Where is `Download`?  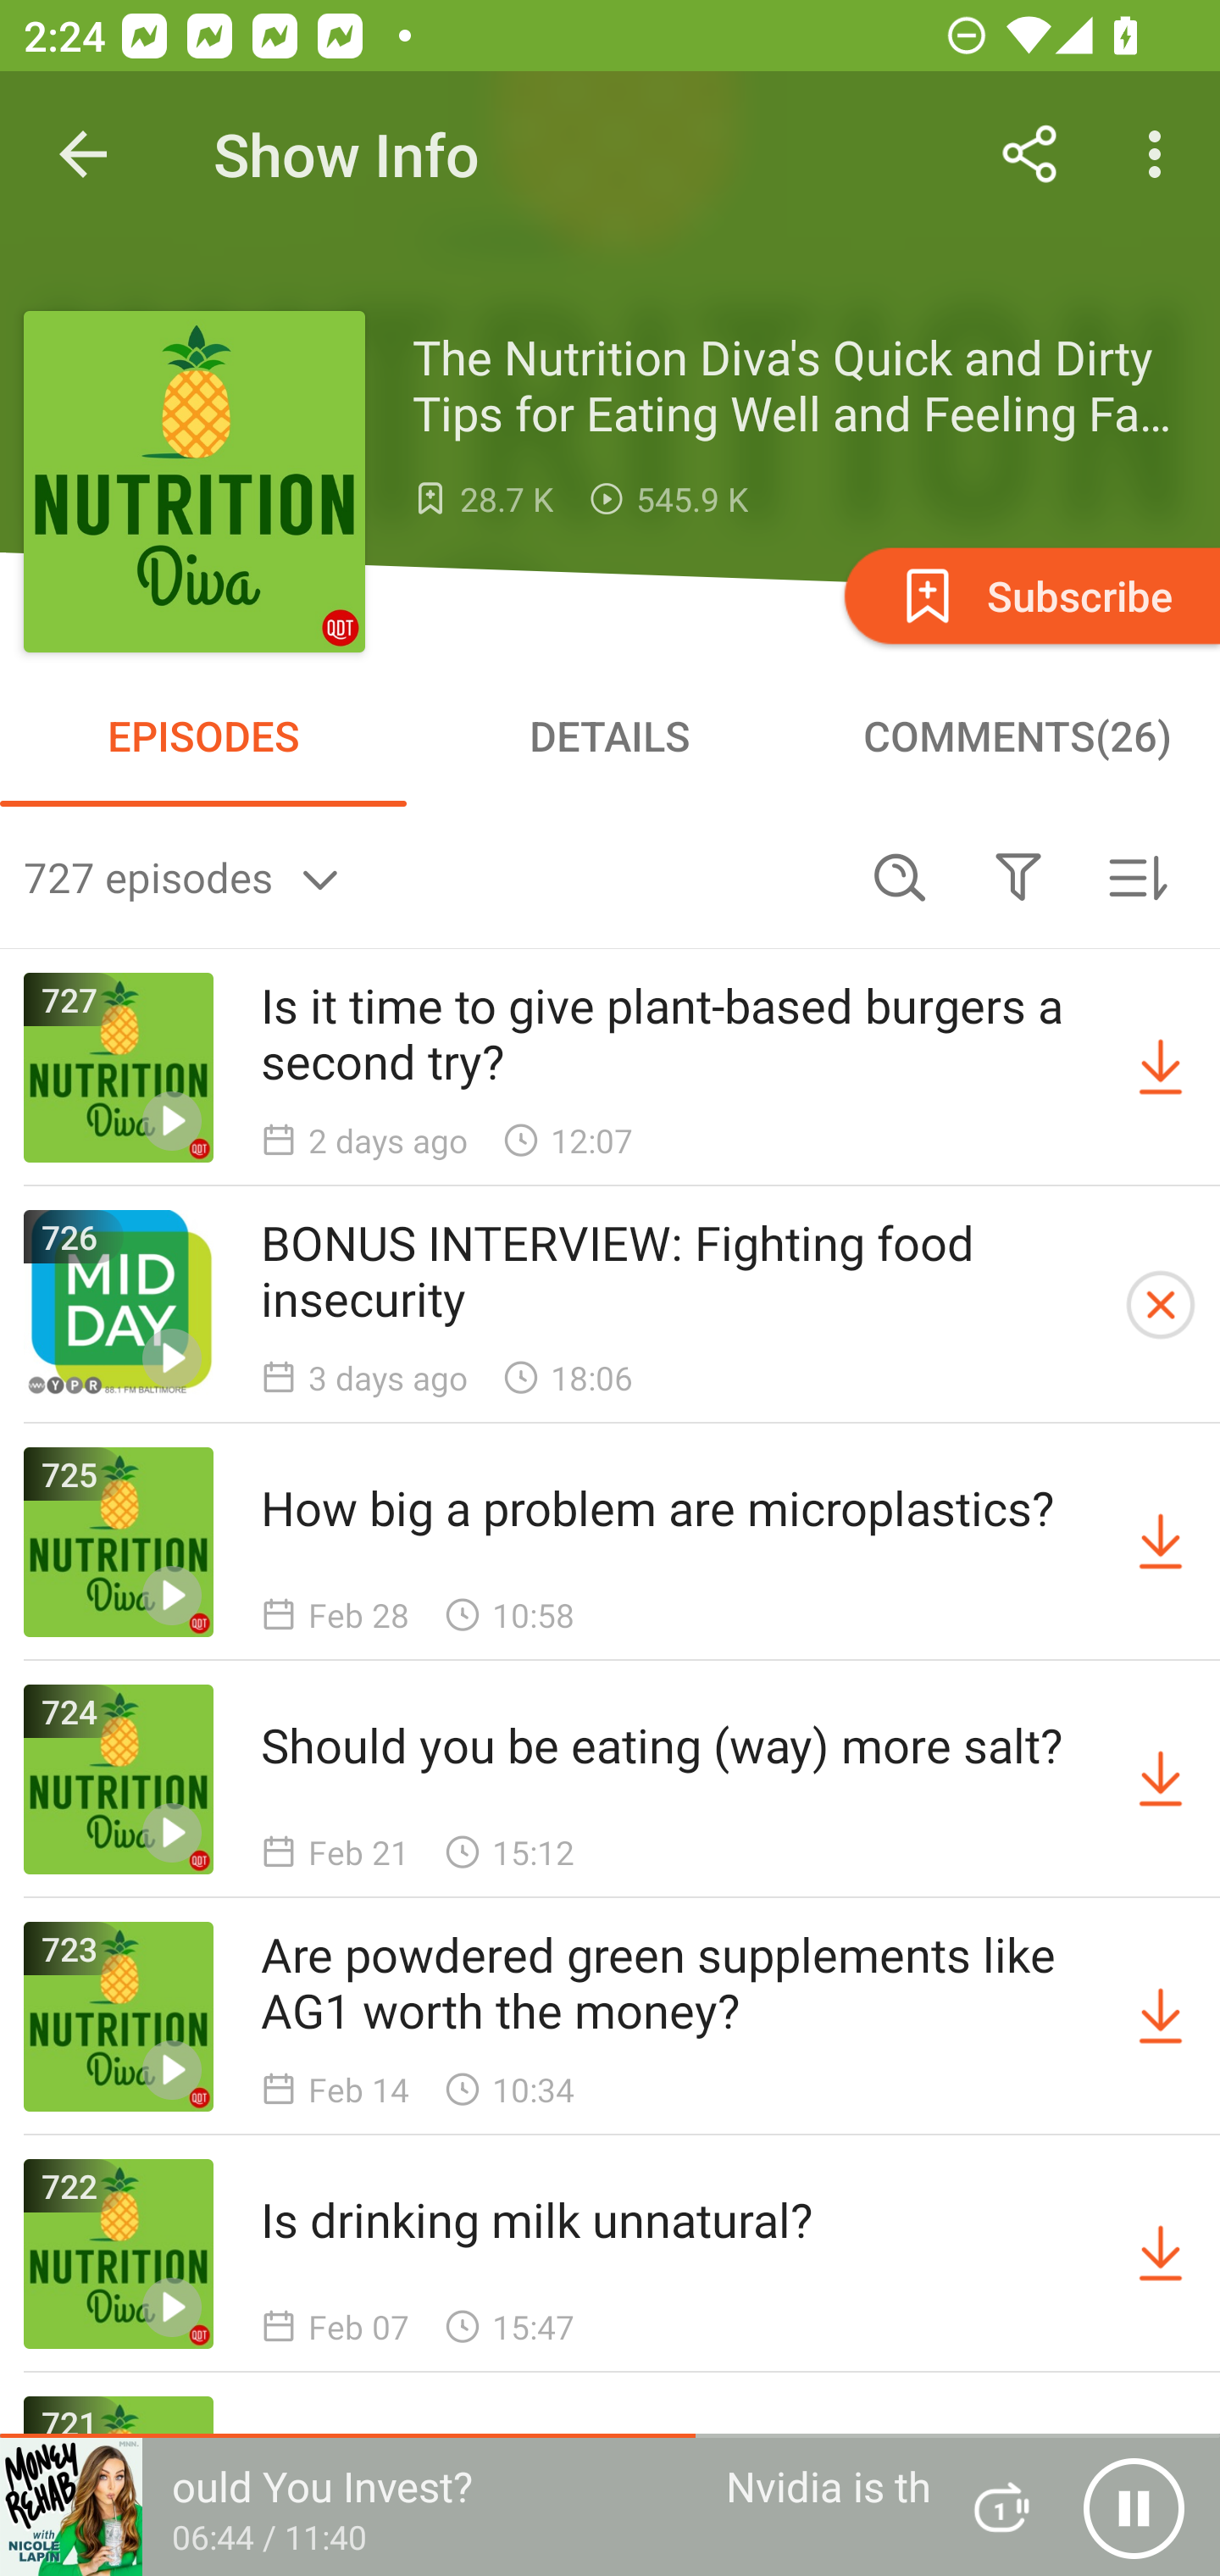 Download is located at coordinates (1161, 1068).